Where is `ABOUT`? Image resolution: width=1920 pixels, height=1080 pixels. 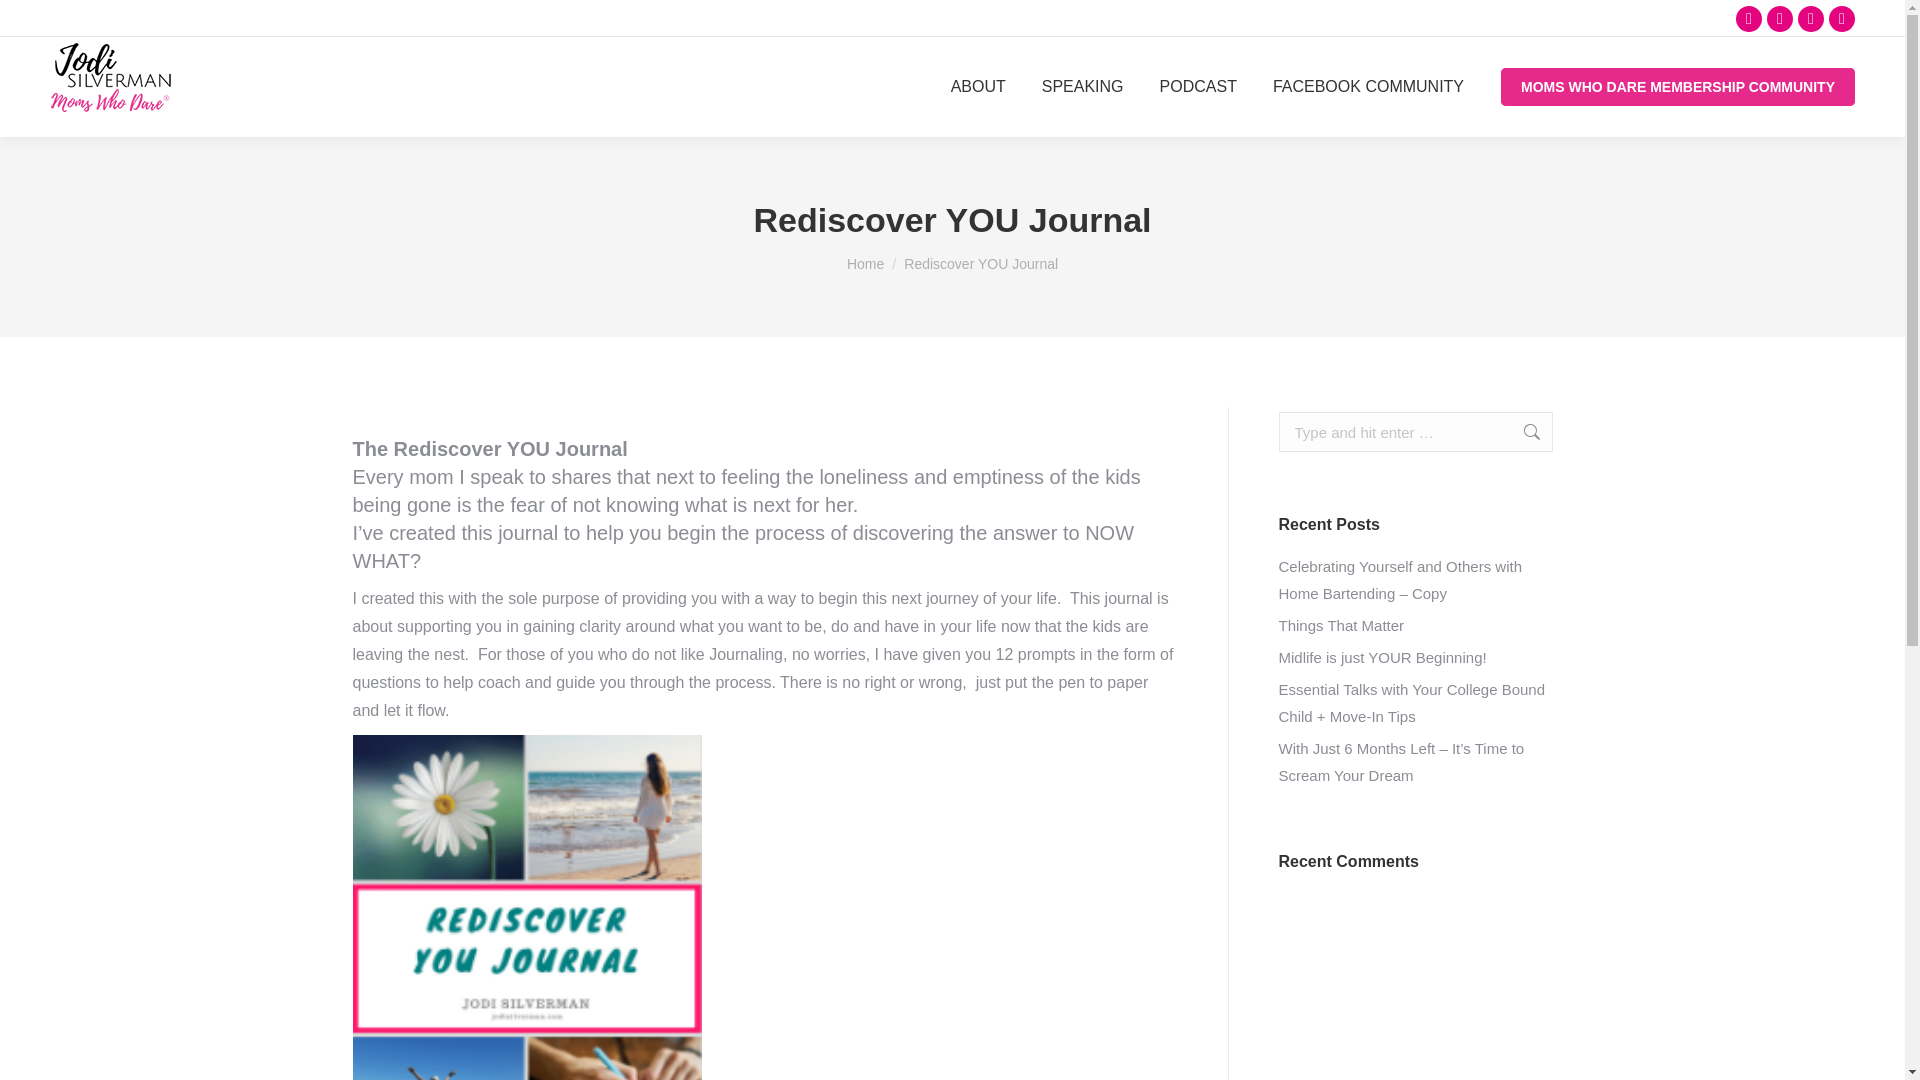 ABOUT is located at coordinates (978, 86).